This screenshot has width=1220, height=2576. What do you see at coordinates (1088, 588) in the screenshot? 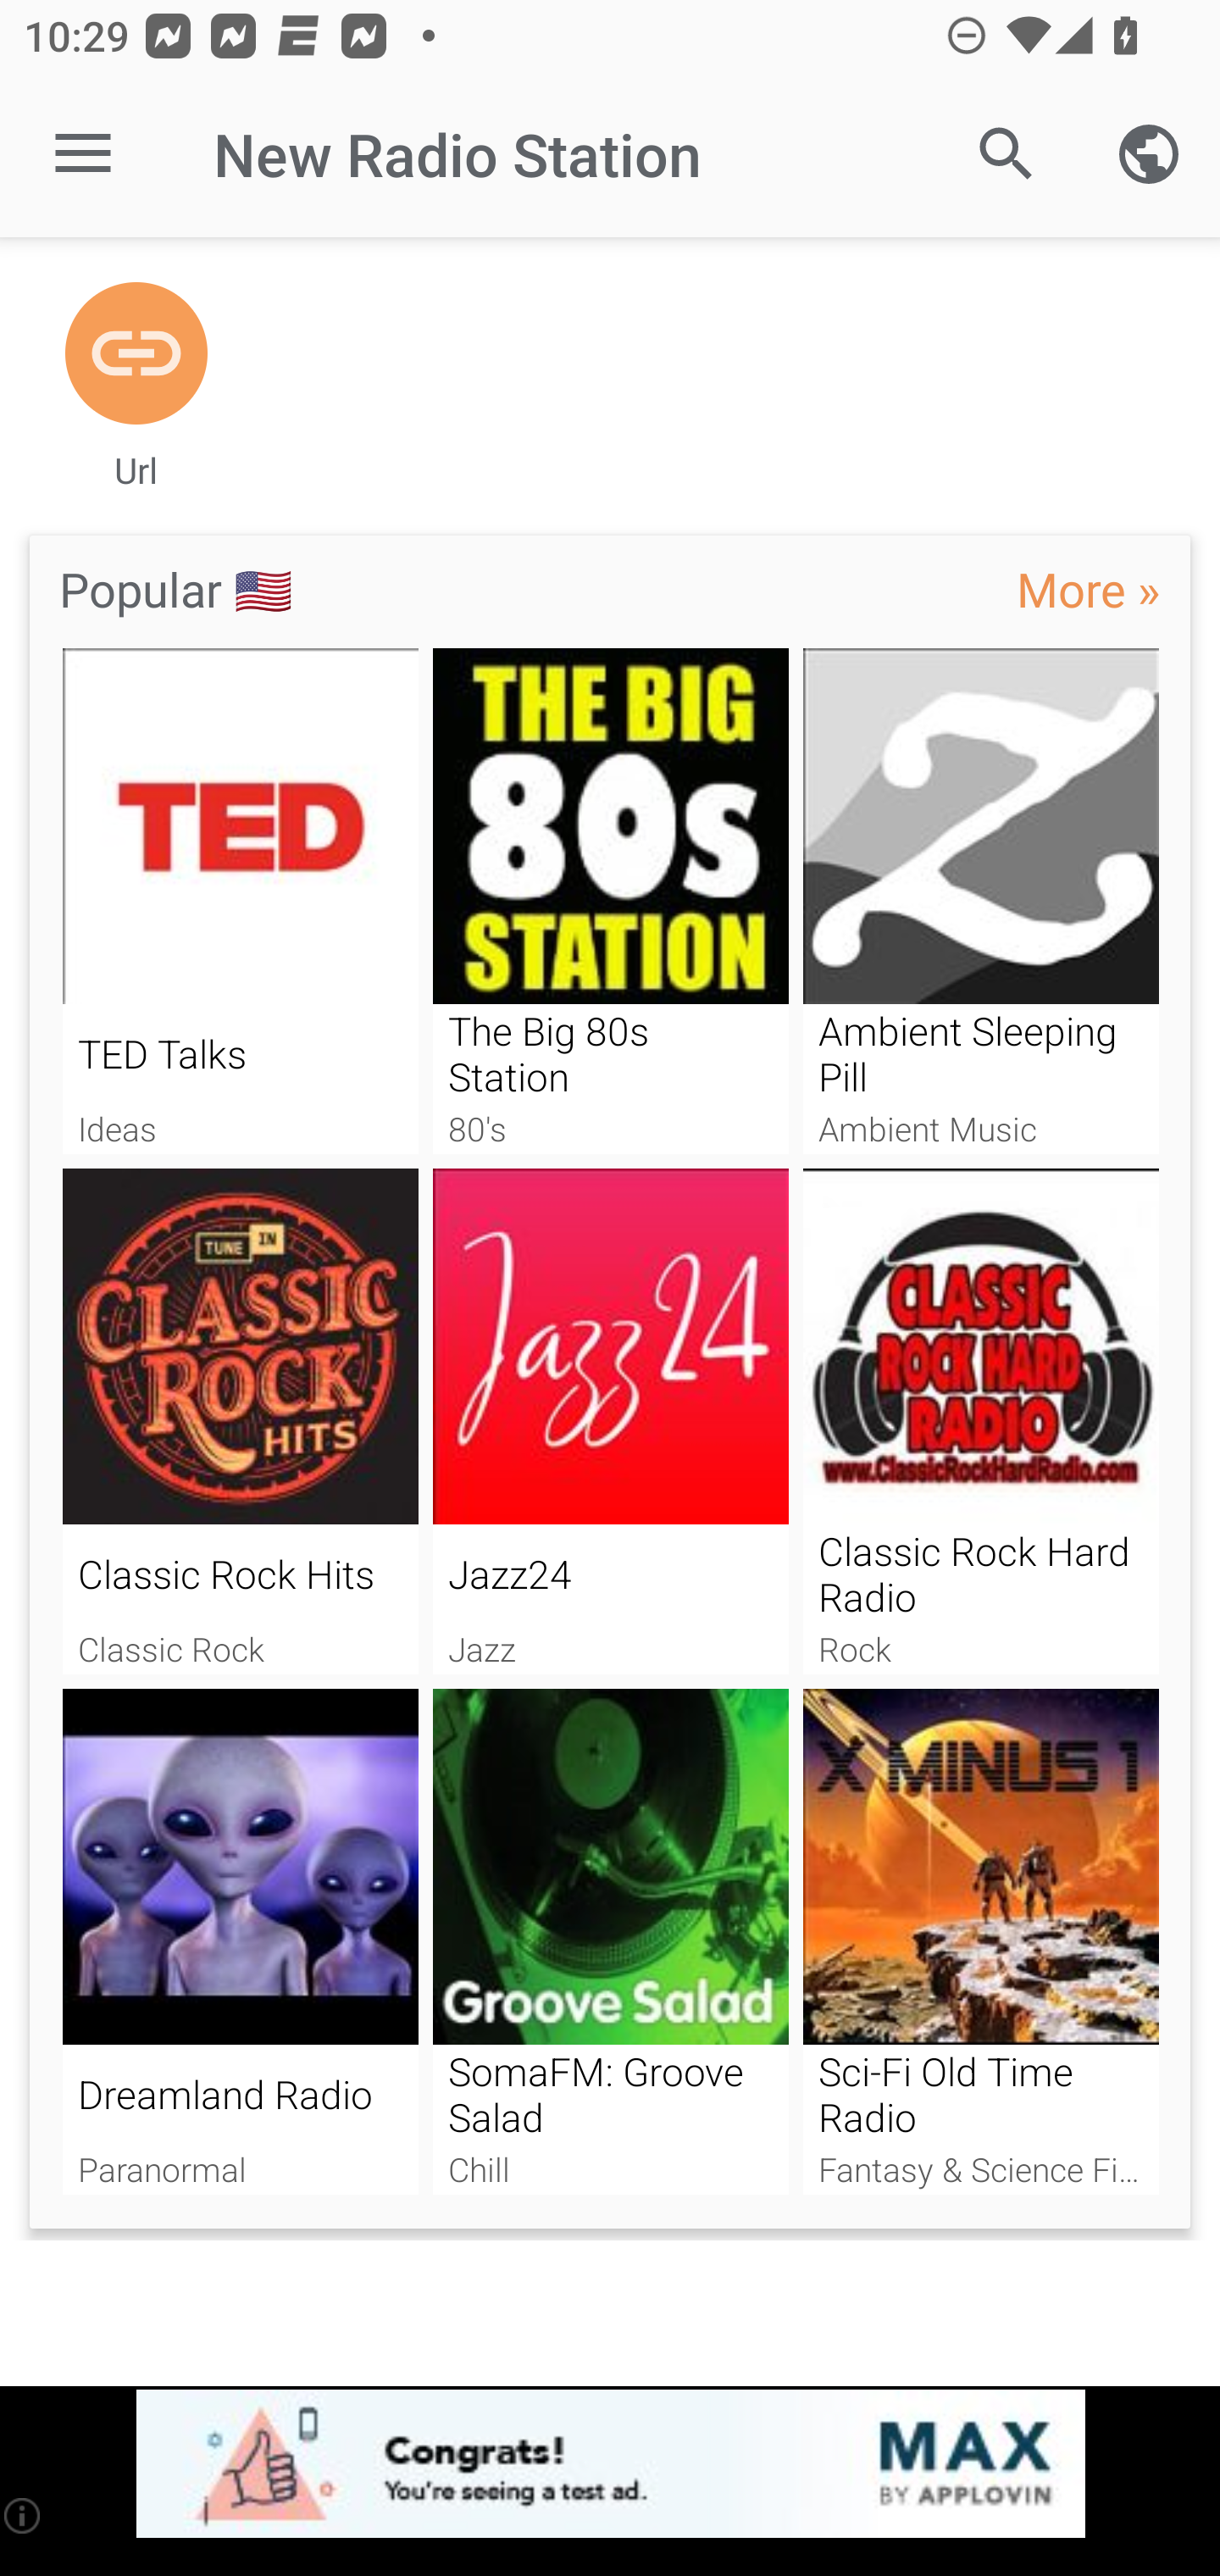
I see `More »` at bounding box center [1088, 588].